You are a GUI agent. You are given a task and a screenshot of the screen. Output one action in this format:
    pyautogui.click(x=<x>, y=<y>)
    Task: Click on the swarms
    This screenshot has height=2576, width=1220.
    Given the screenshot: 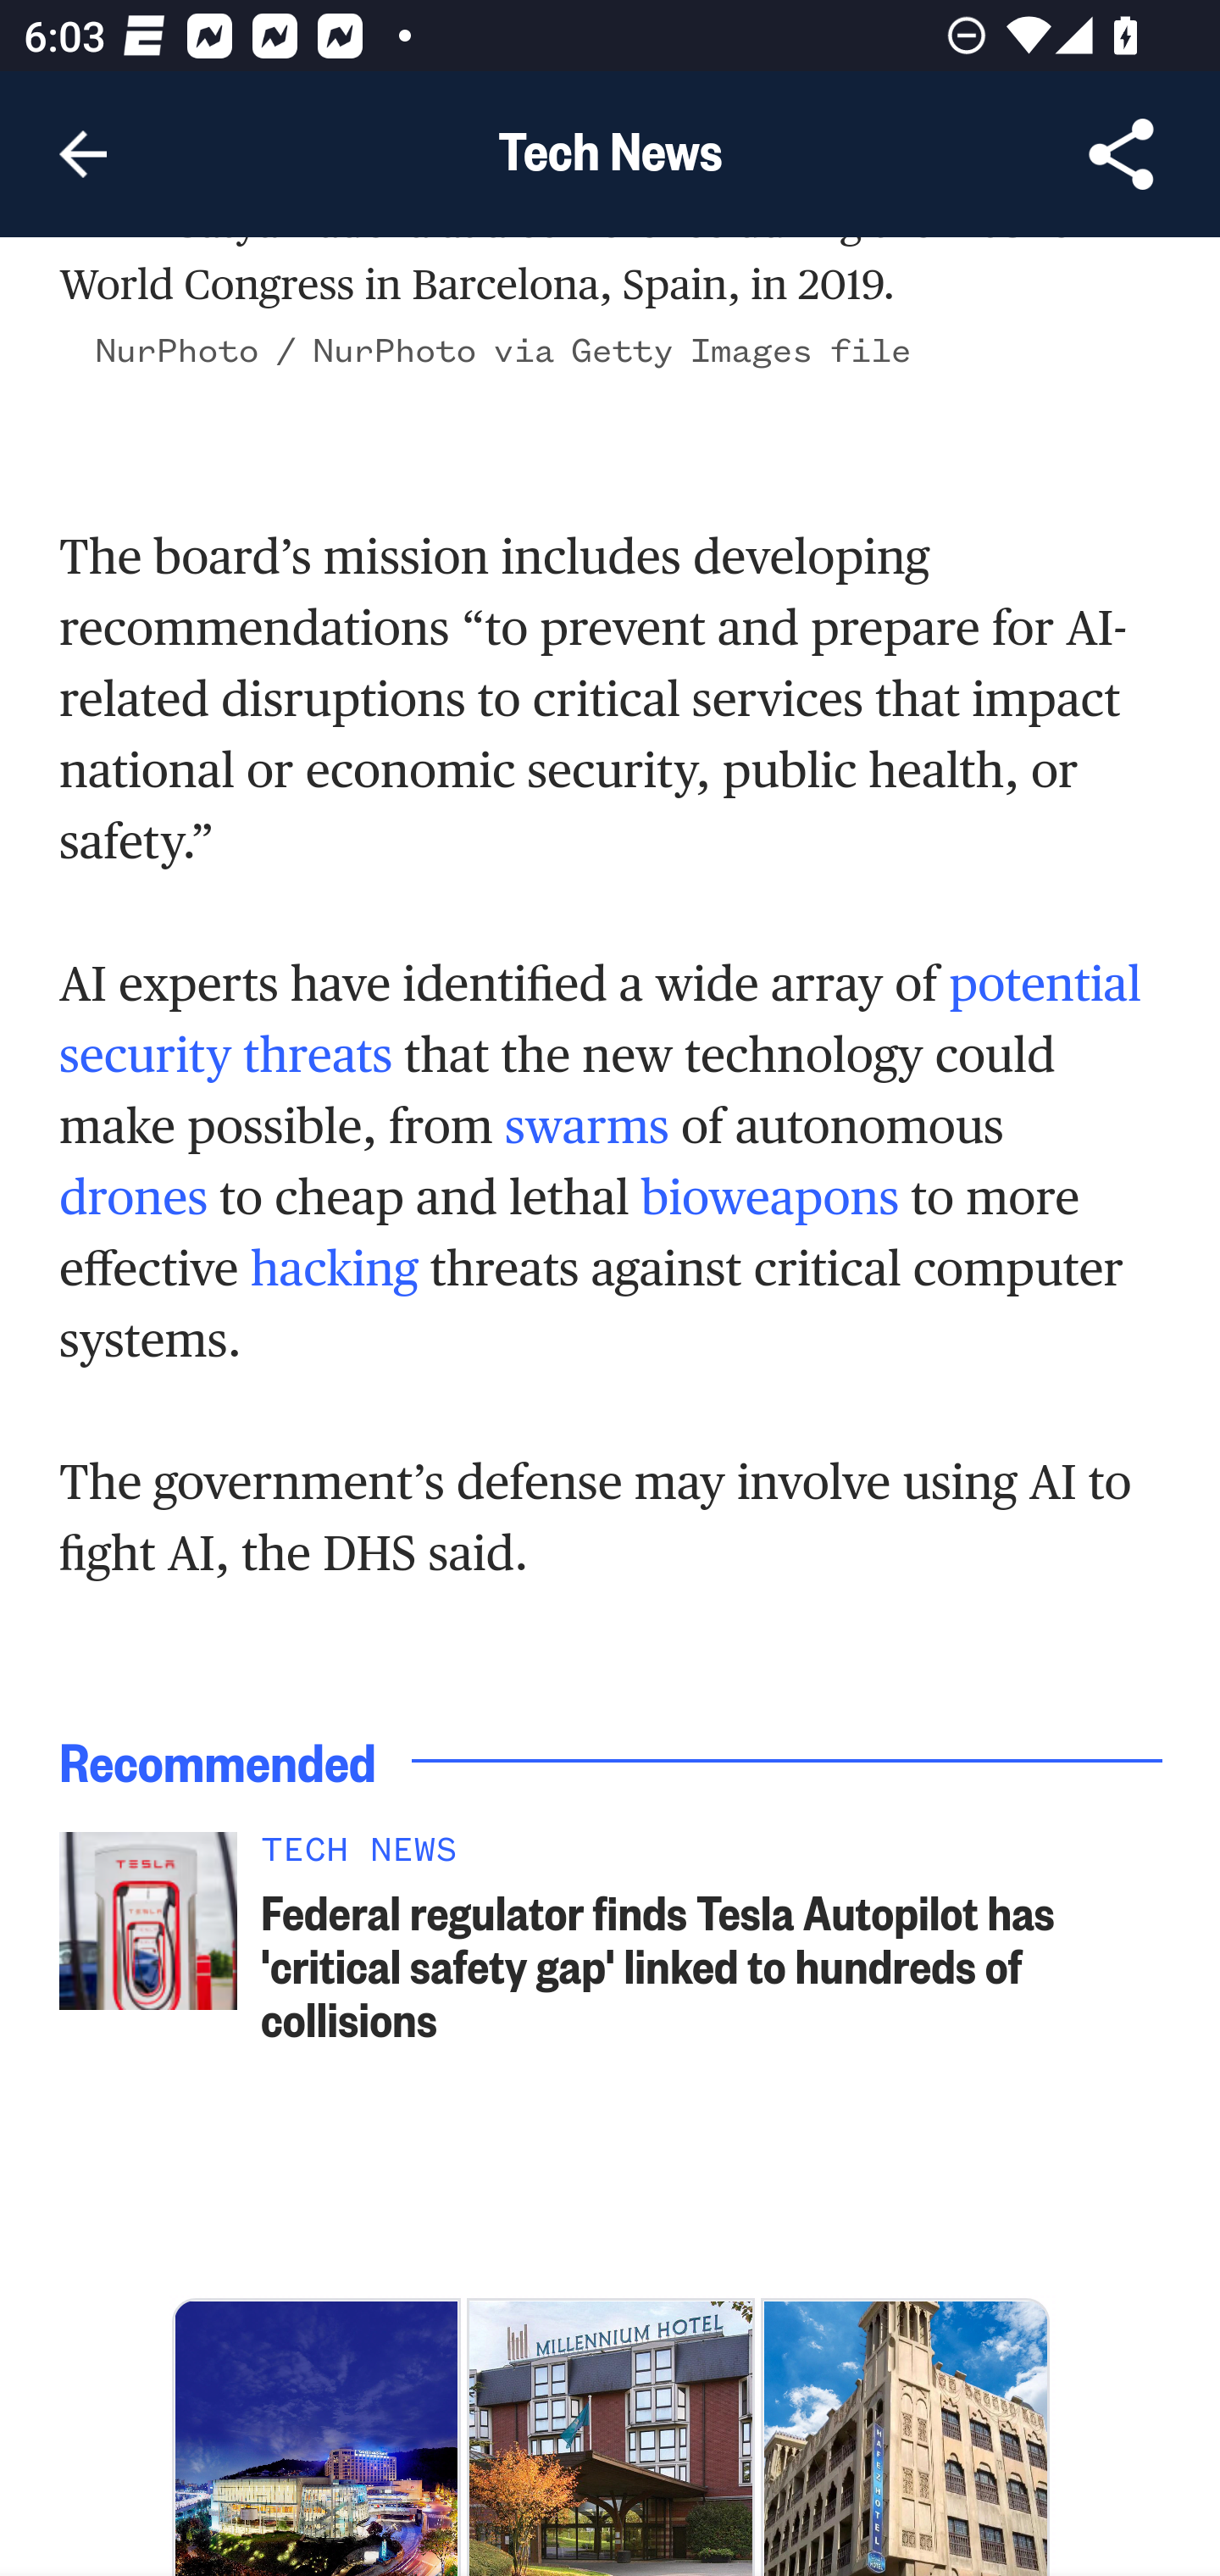 What is the action you would take?
    pyautogui.click(x=586, y=1130)
    